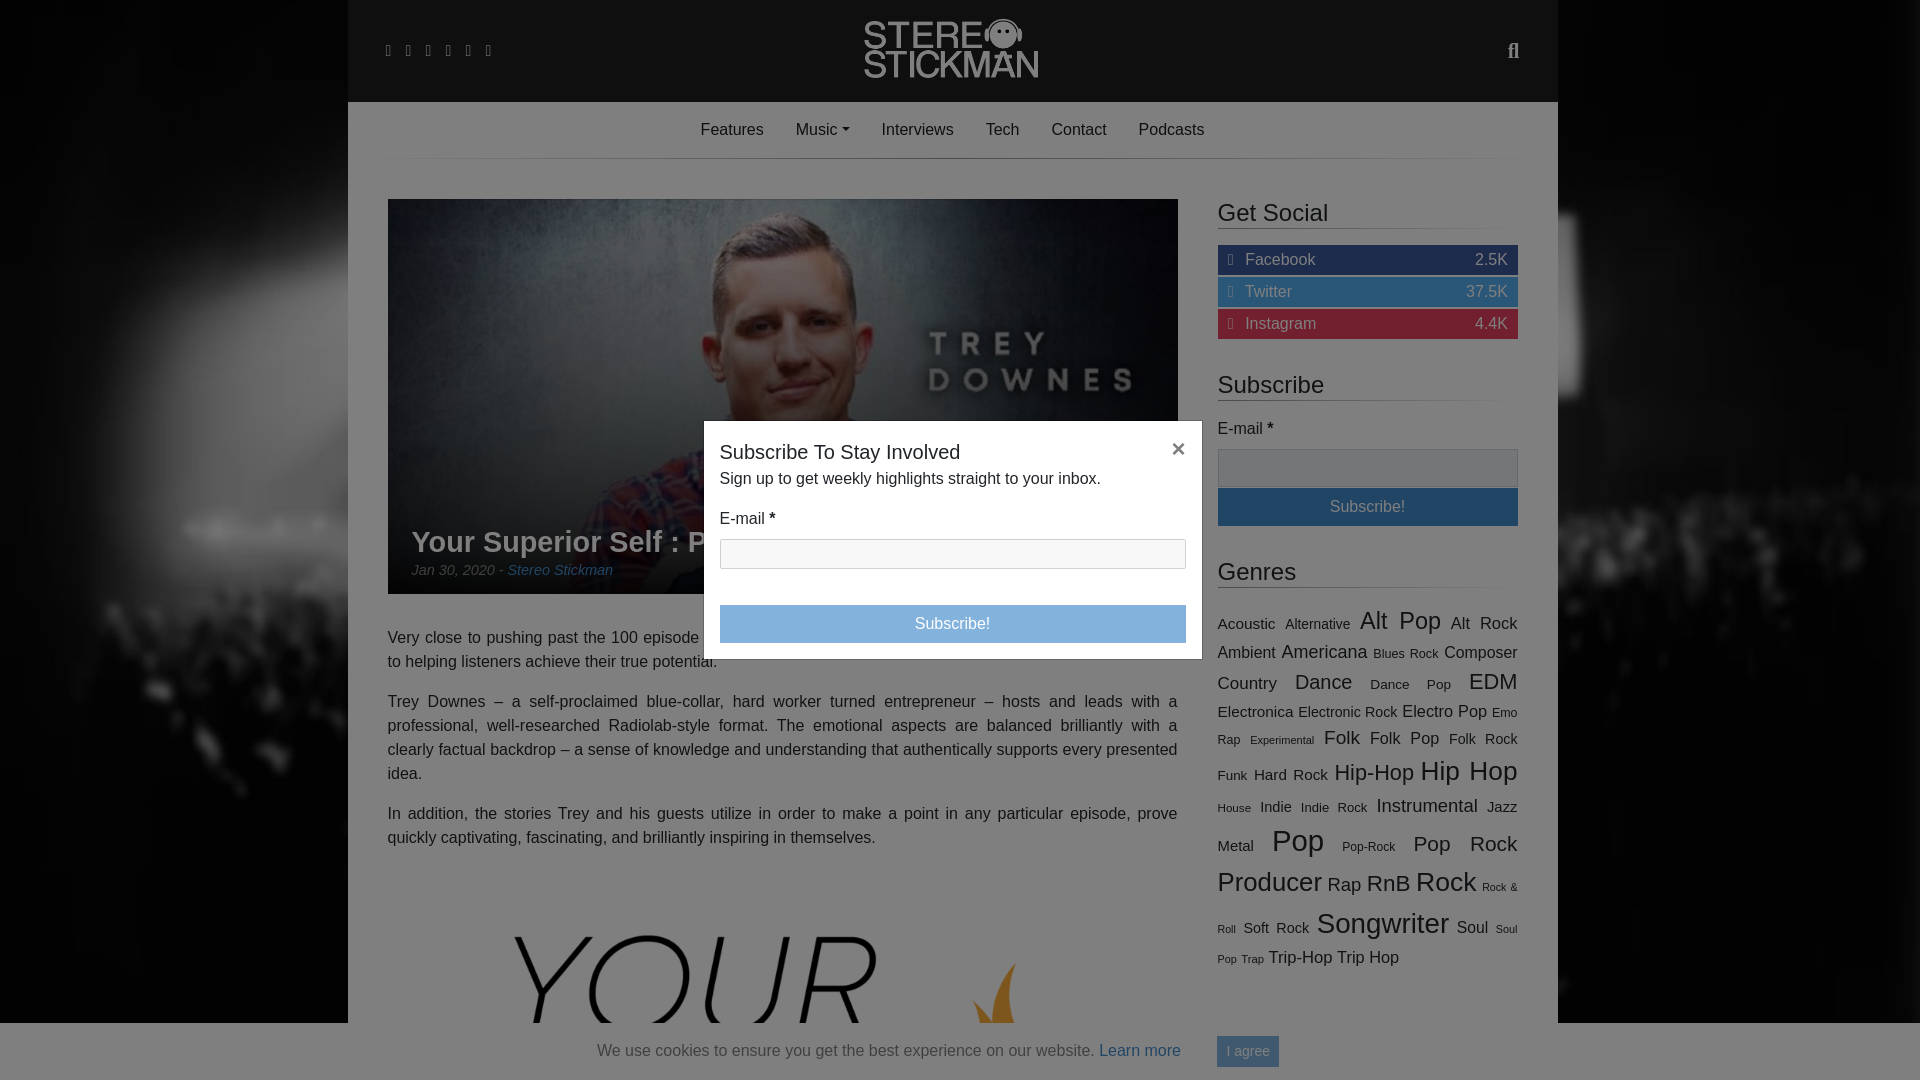 Image resolution: width=1920 pixels, height=1080 pixels. I want to click on Alternative, so click(1246, 622).